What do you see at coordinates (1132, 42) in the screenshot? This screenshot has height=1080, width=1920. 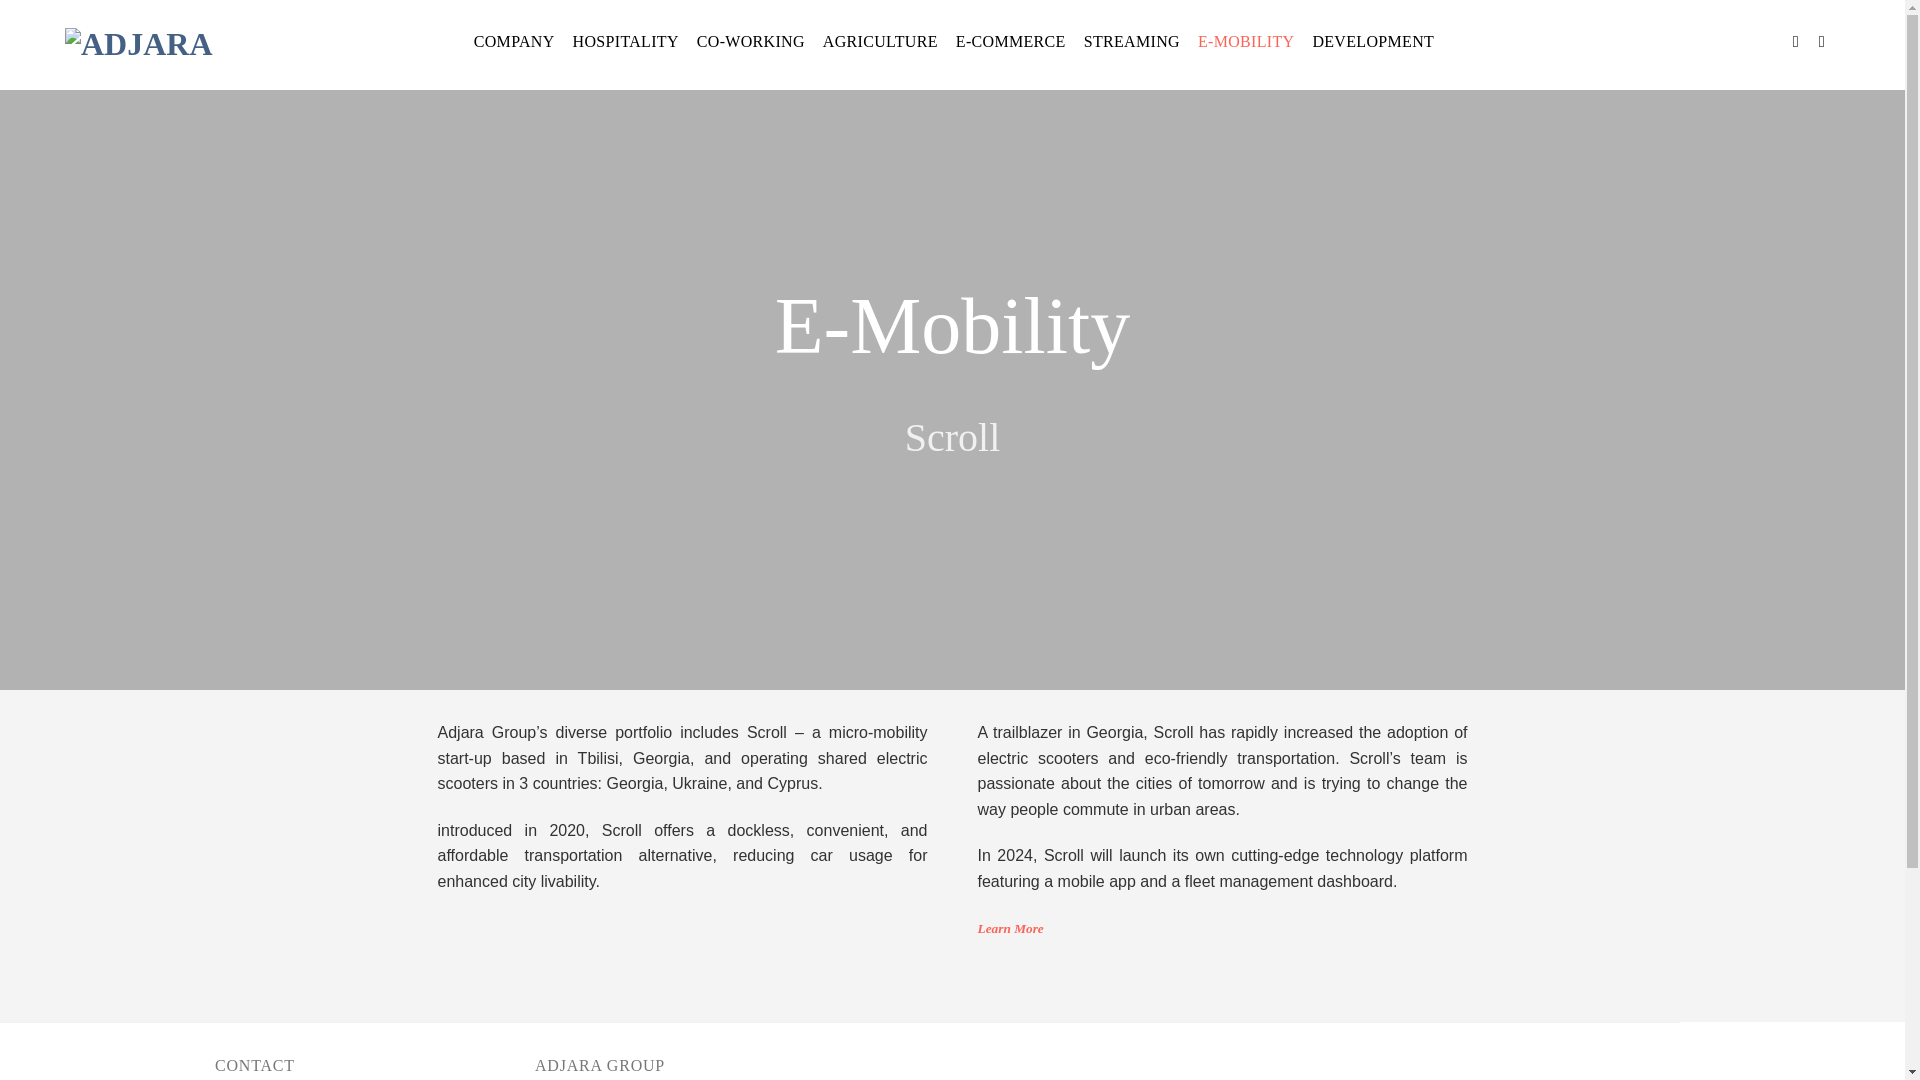 I see `STREAMING` at bounding box center [1132, 42].